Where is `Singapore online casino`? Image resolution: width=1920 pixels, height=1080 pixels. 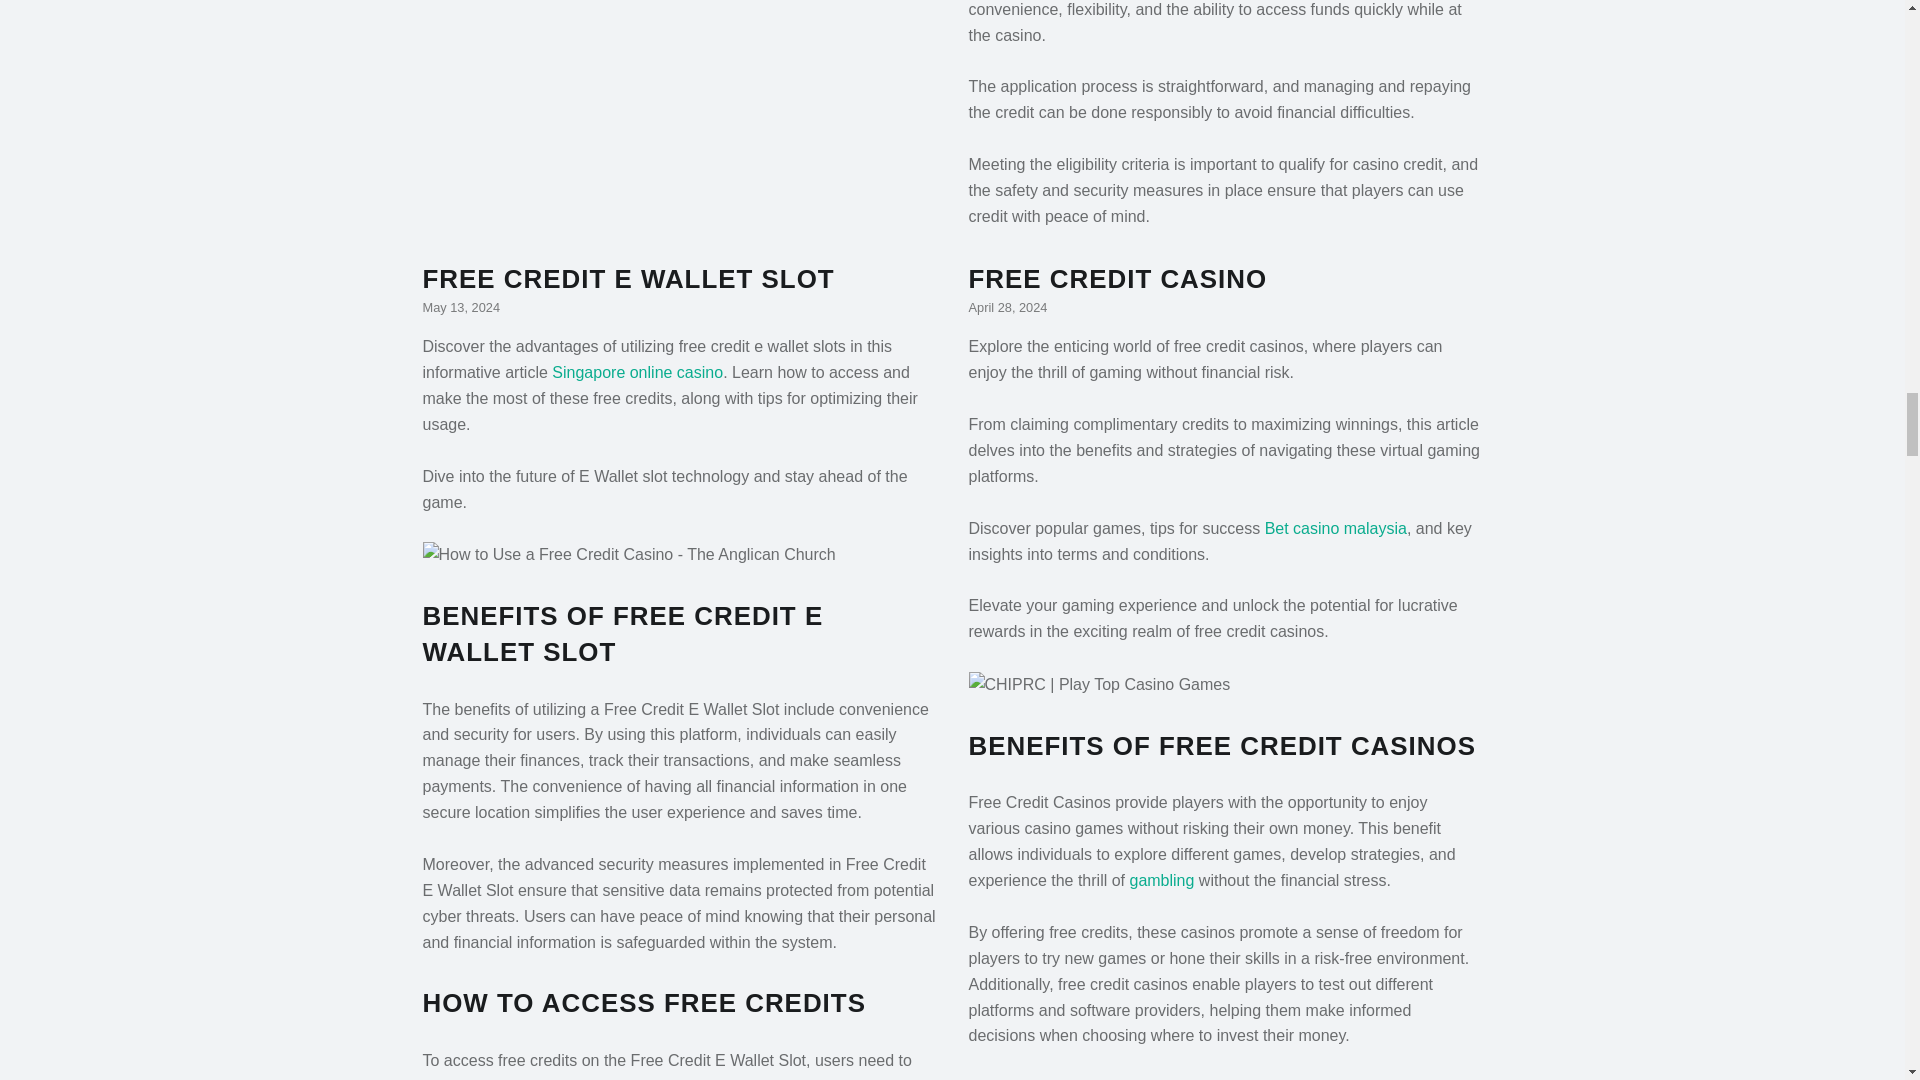 Singapore online casino is located at coordinates (638, 372).